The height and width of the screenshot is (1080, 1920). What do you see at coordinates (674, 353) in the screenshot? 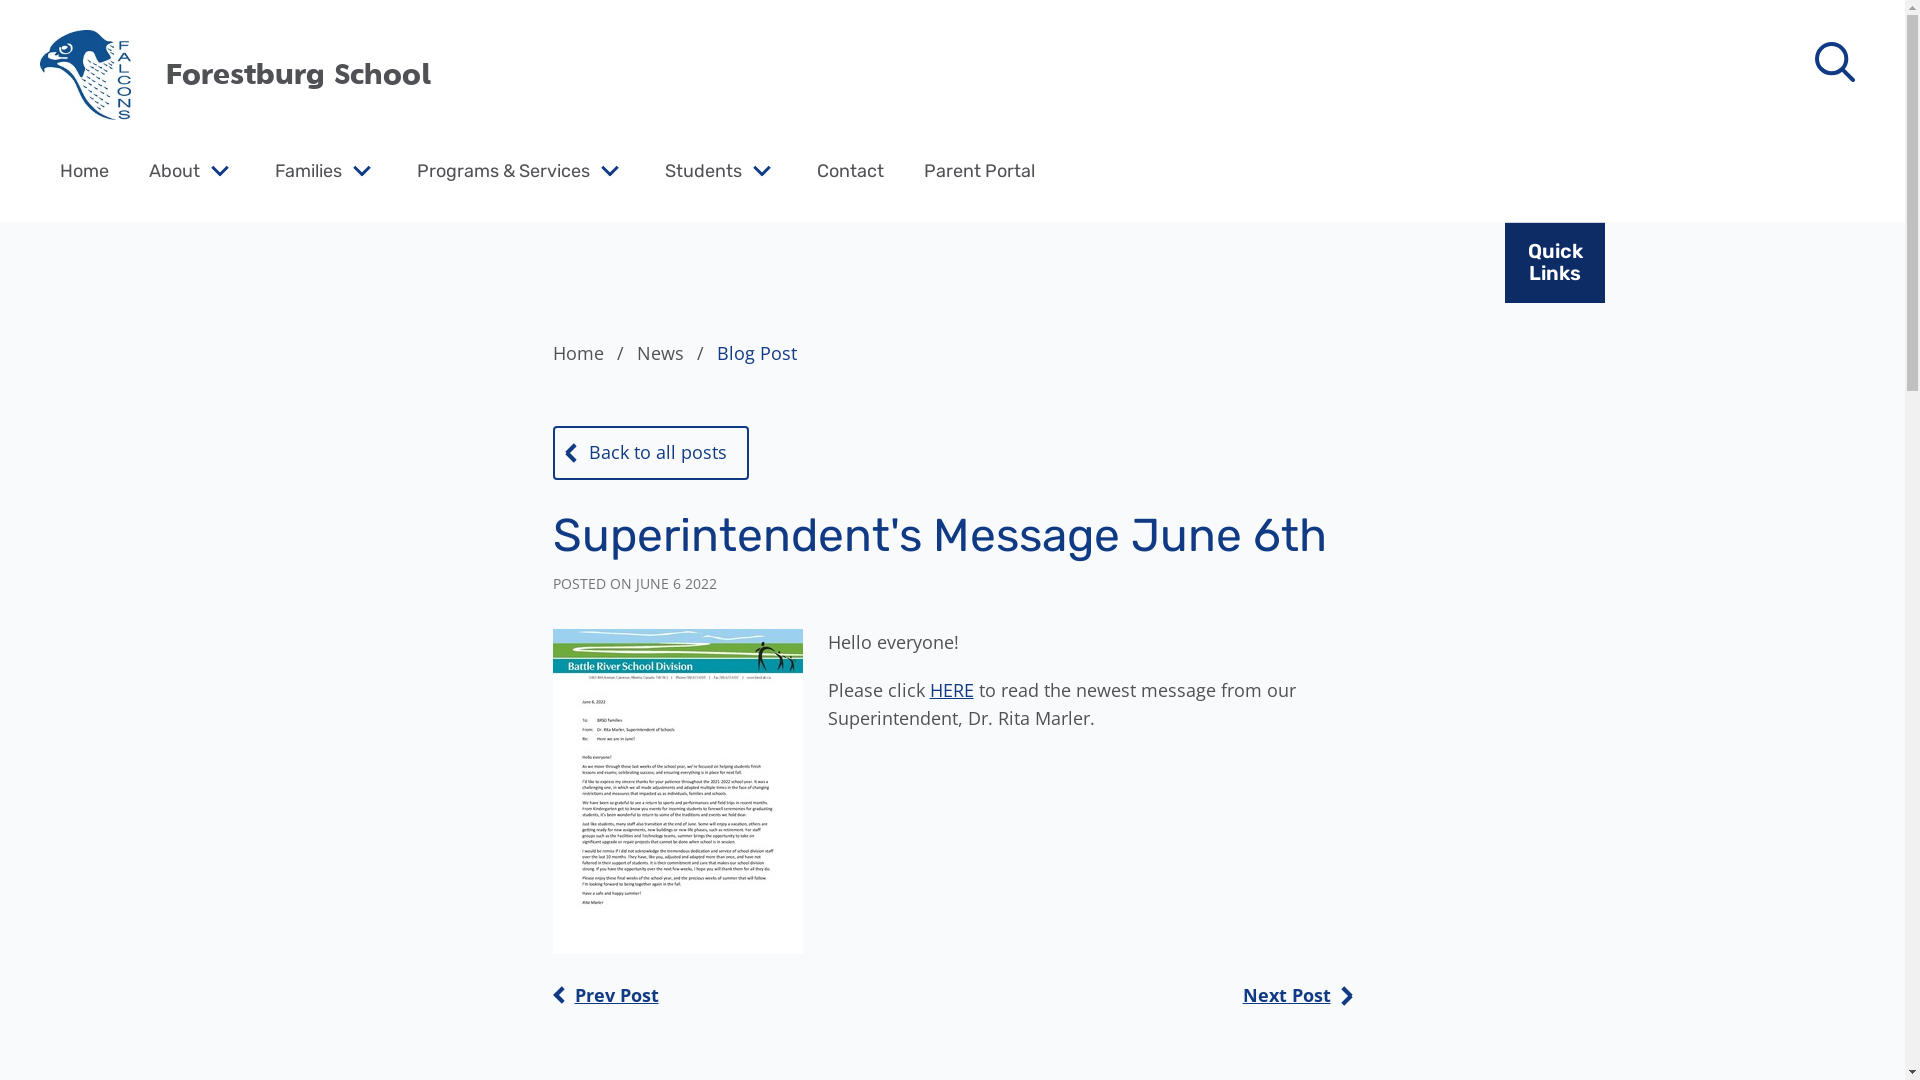
I see `News` at bounding box center [674, 353].